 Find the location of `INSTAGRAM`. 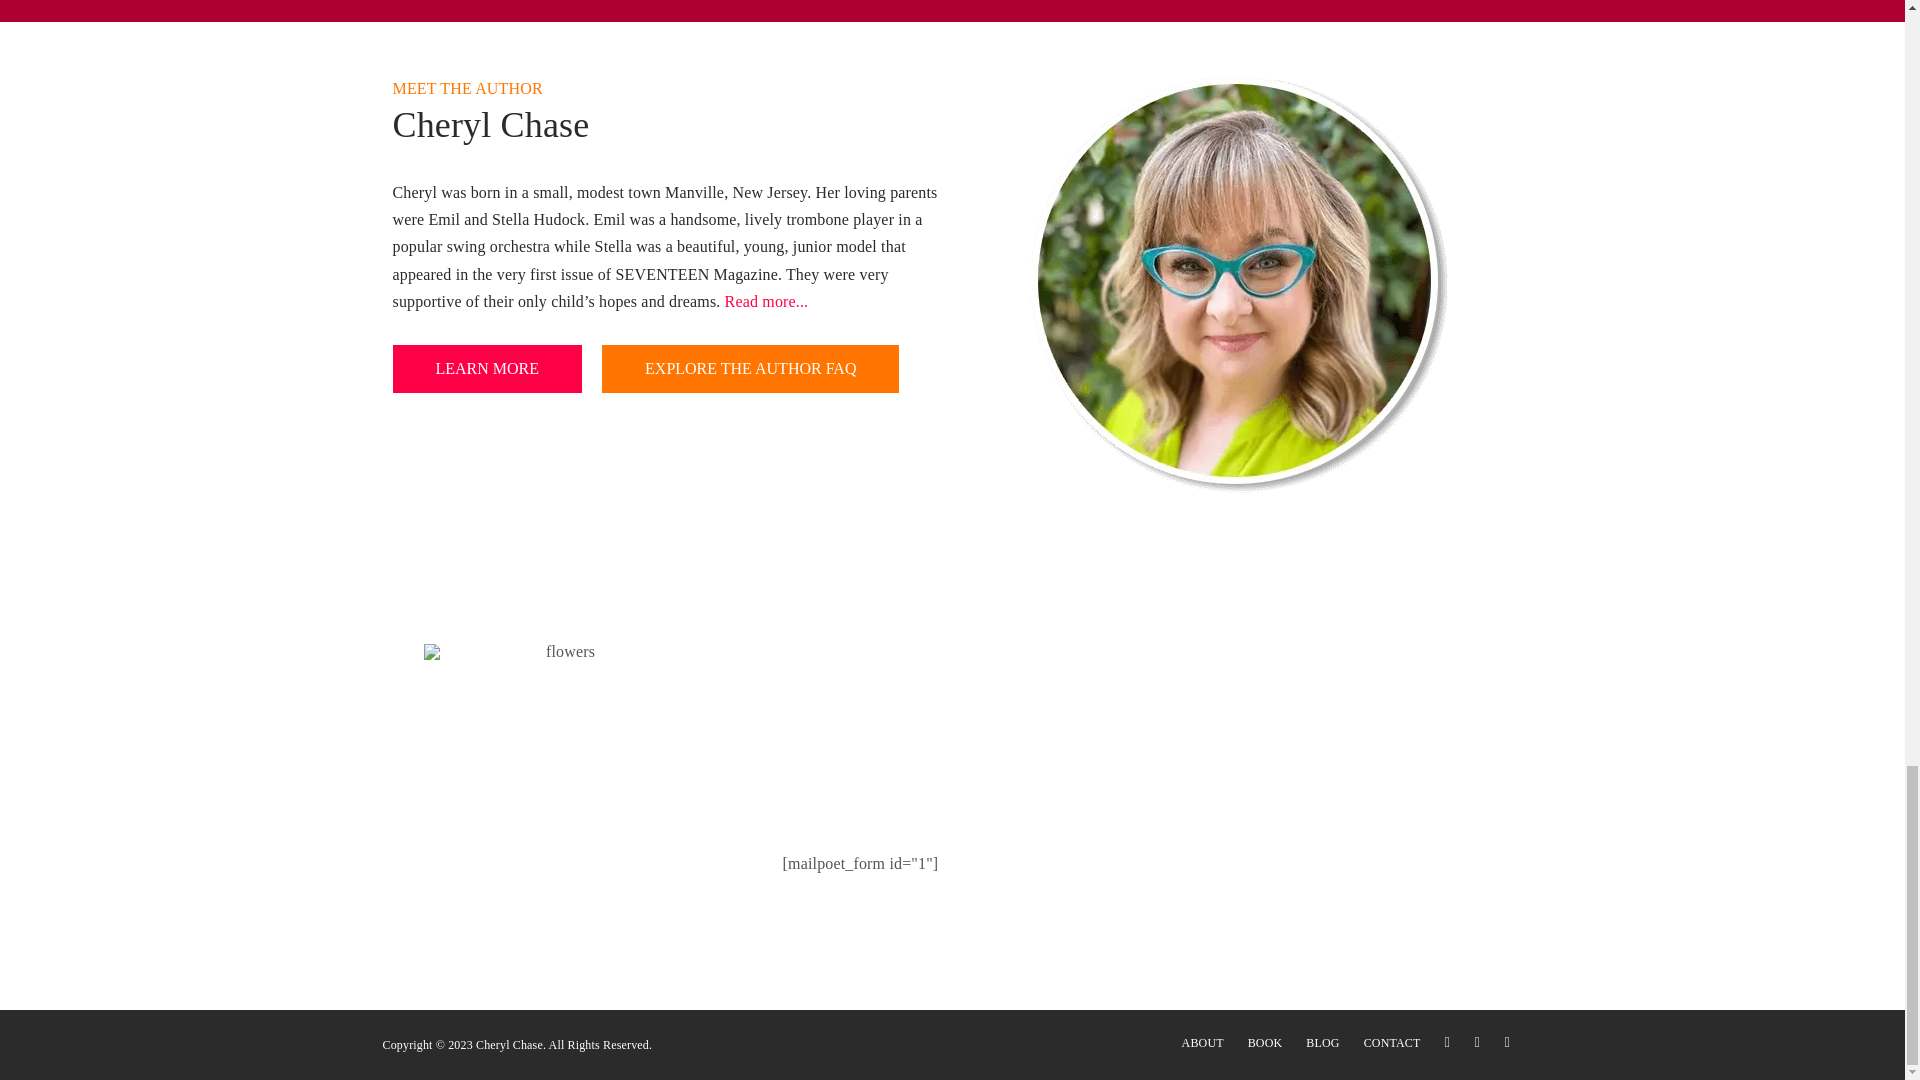

INSTAGRAM is located at coordinates (1476, 1042).